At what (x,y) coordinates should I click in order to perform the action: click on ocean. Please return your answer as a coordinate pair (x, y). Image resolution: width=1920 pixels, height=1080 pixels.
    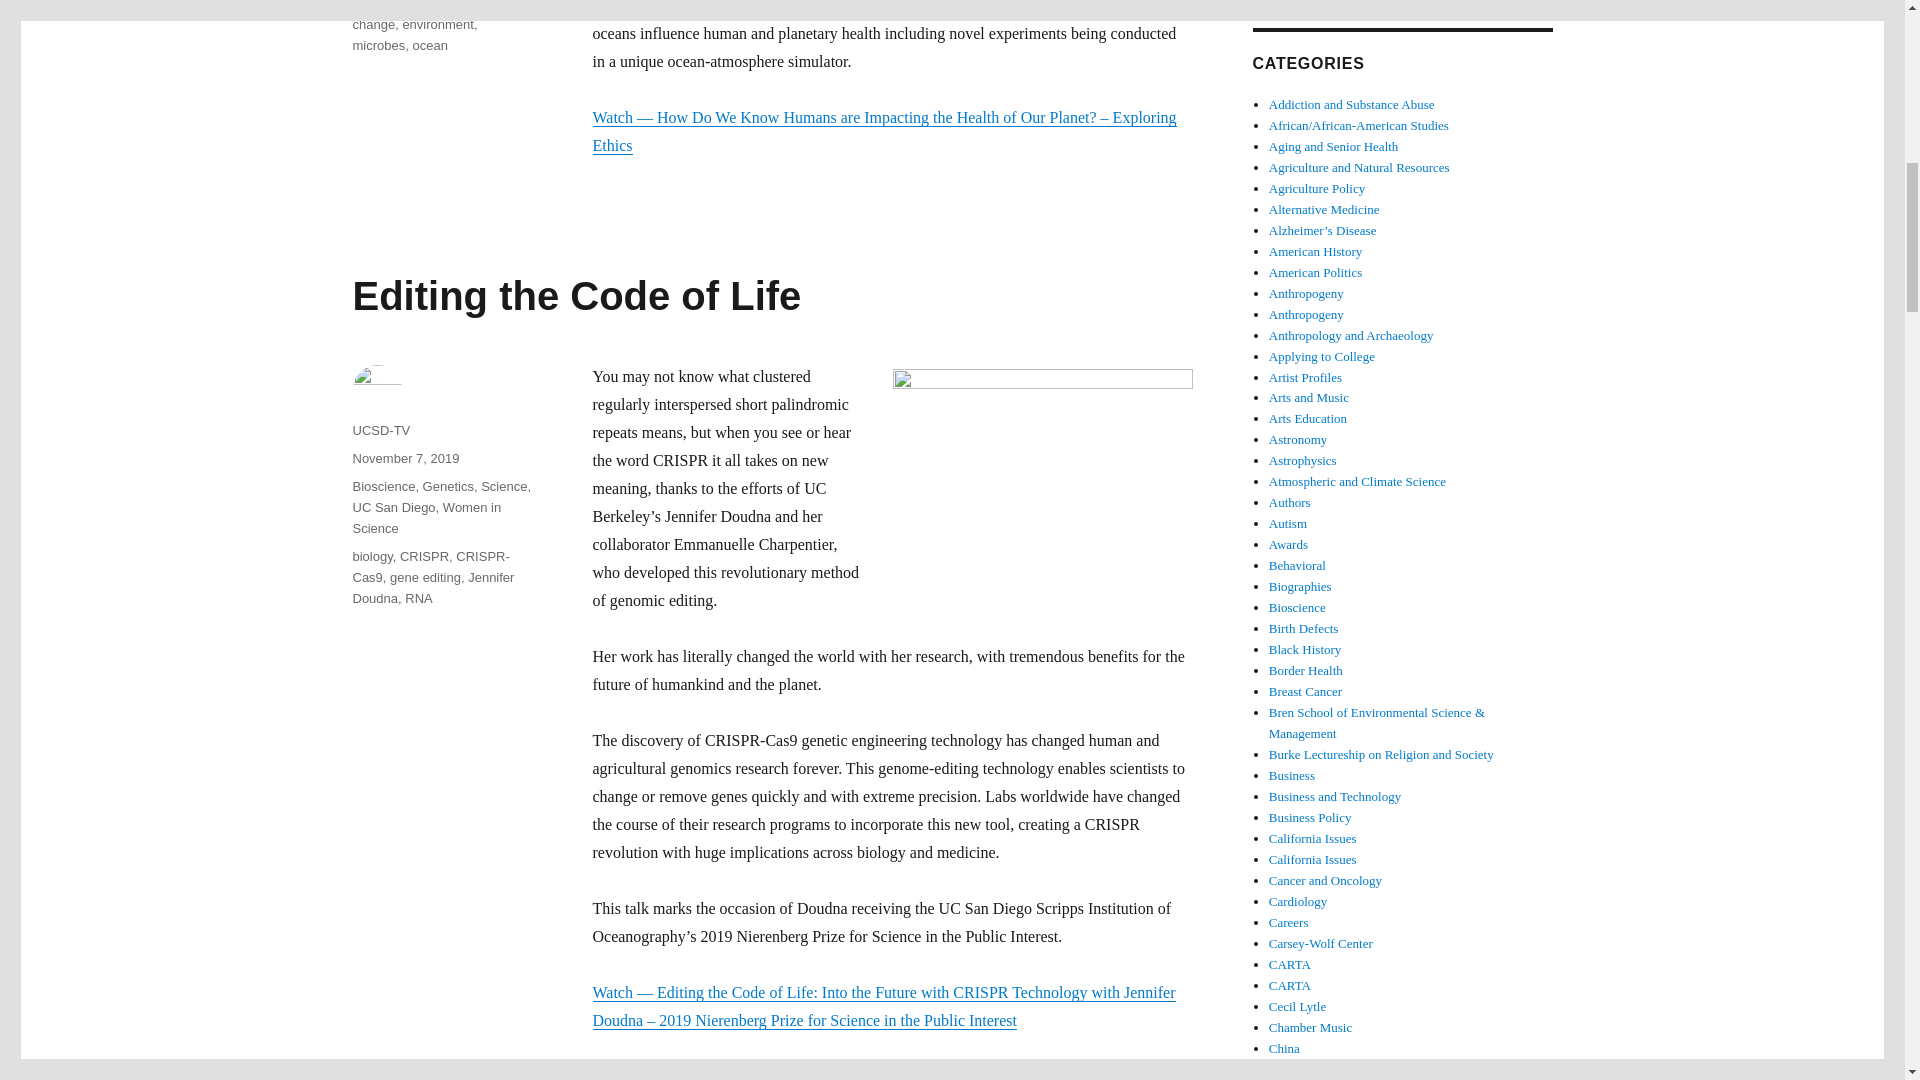
    Looking at the image, I should click on (430, 44).